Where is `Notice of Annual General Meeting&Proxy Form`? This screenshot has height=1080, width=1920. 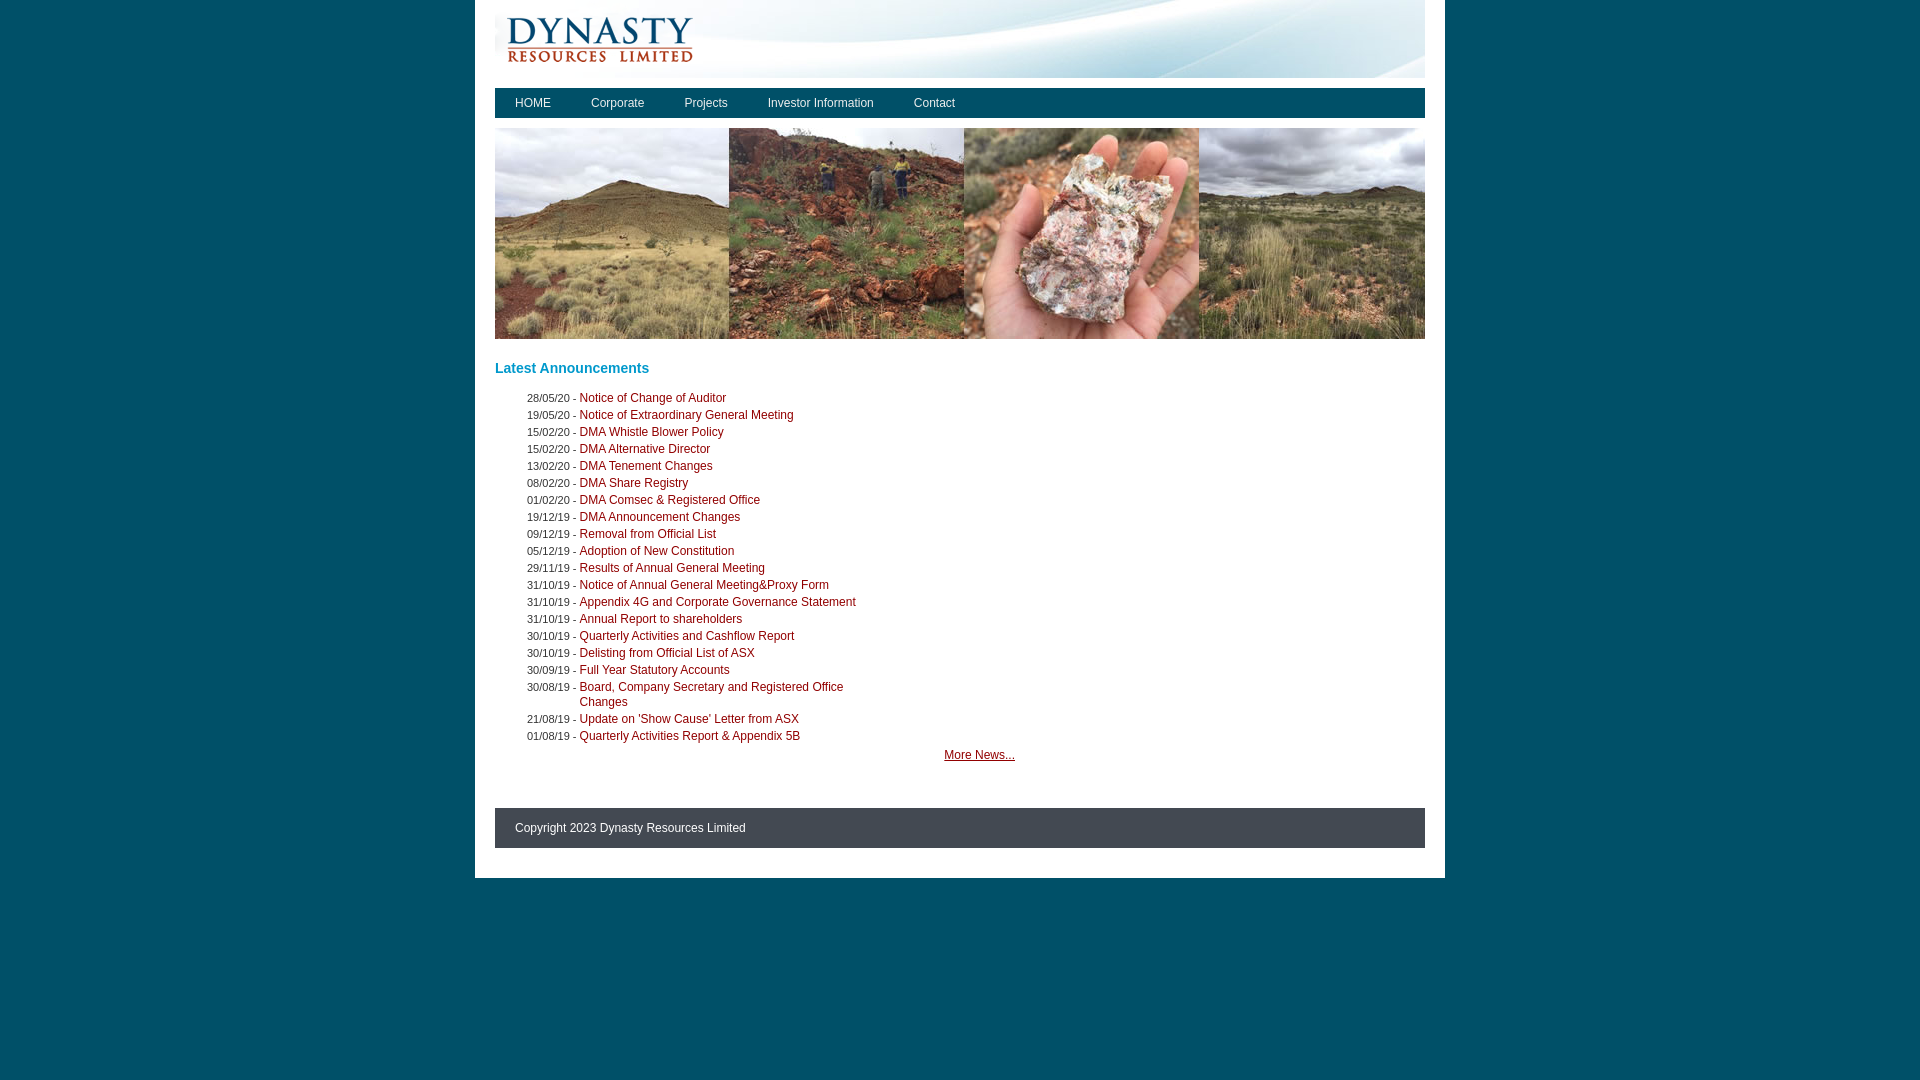
Notice of Annual General Meeting&Proxy Form is located at coordinates (728, 586).